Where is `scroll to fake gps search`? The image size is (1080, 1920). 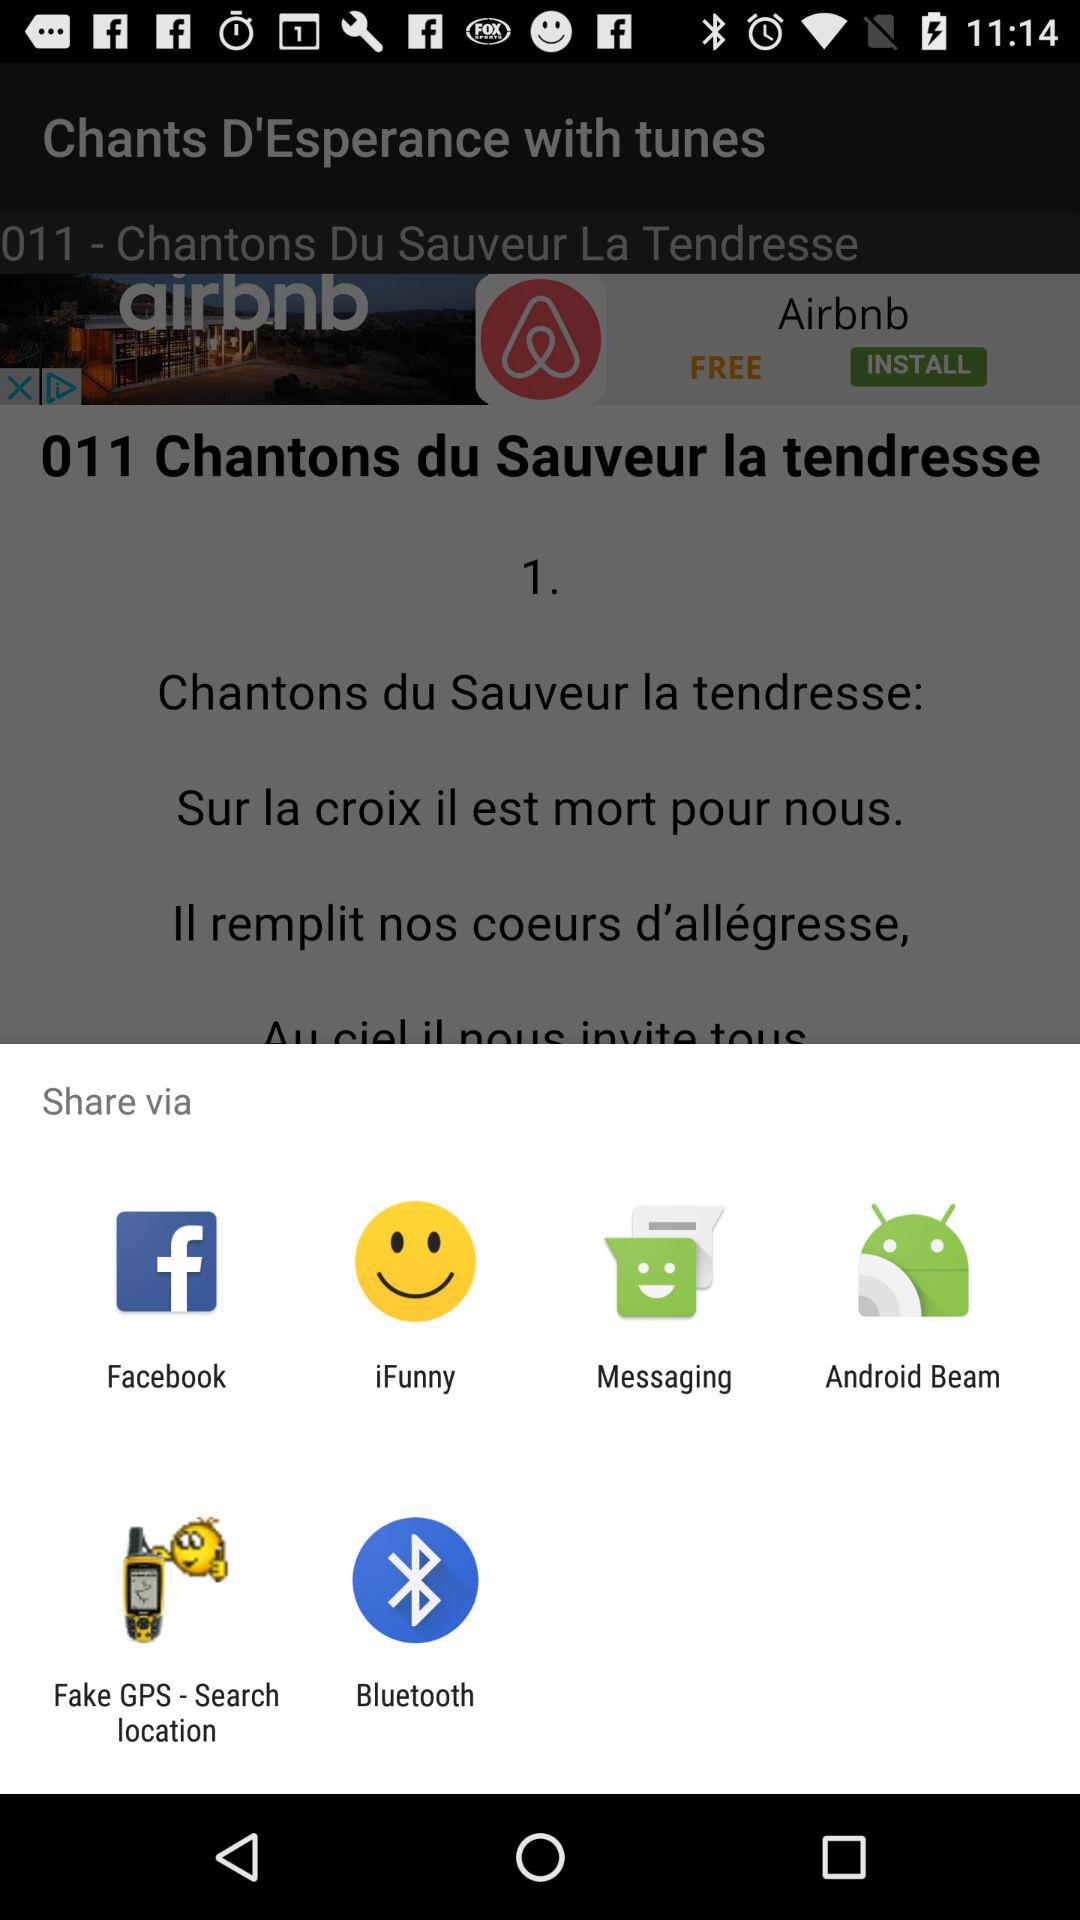 scroll to fake gps search is located at coordinates (166, 1712).